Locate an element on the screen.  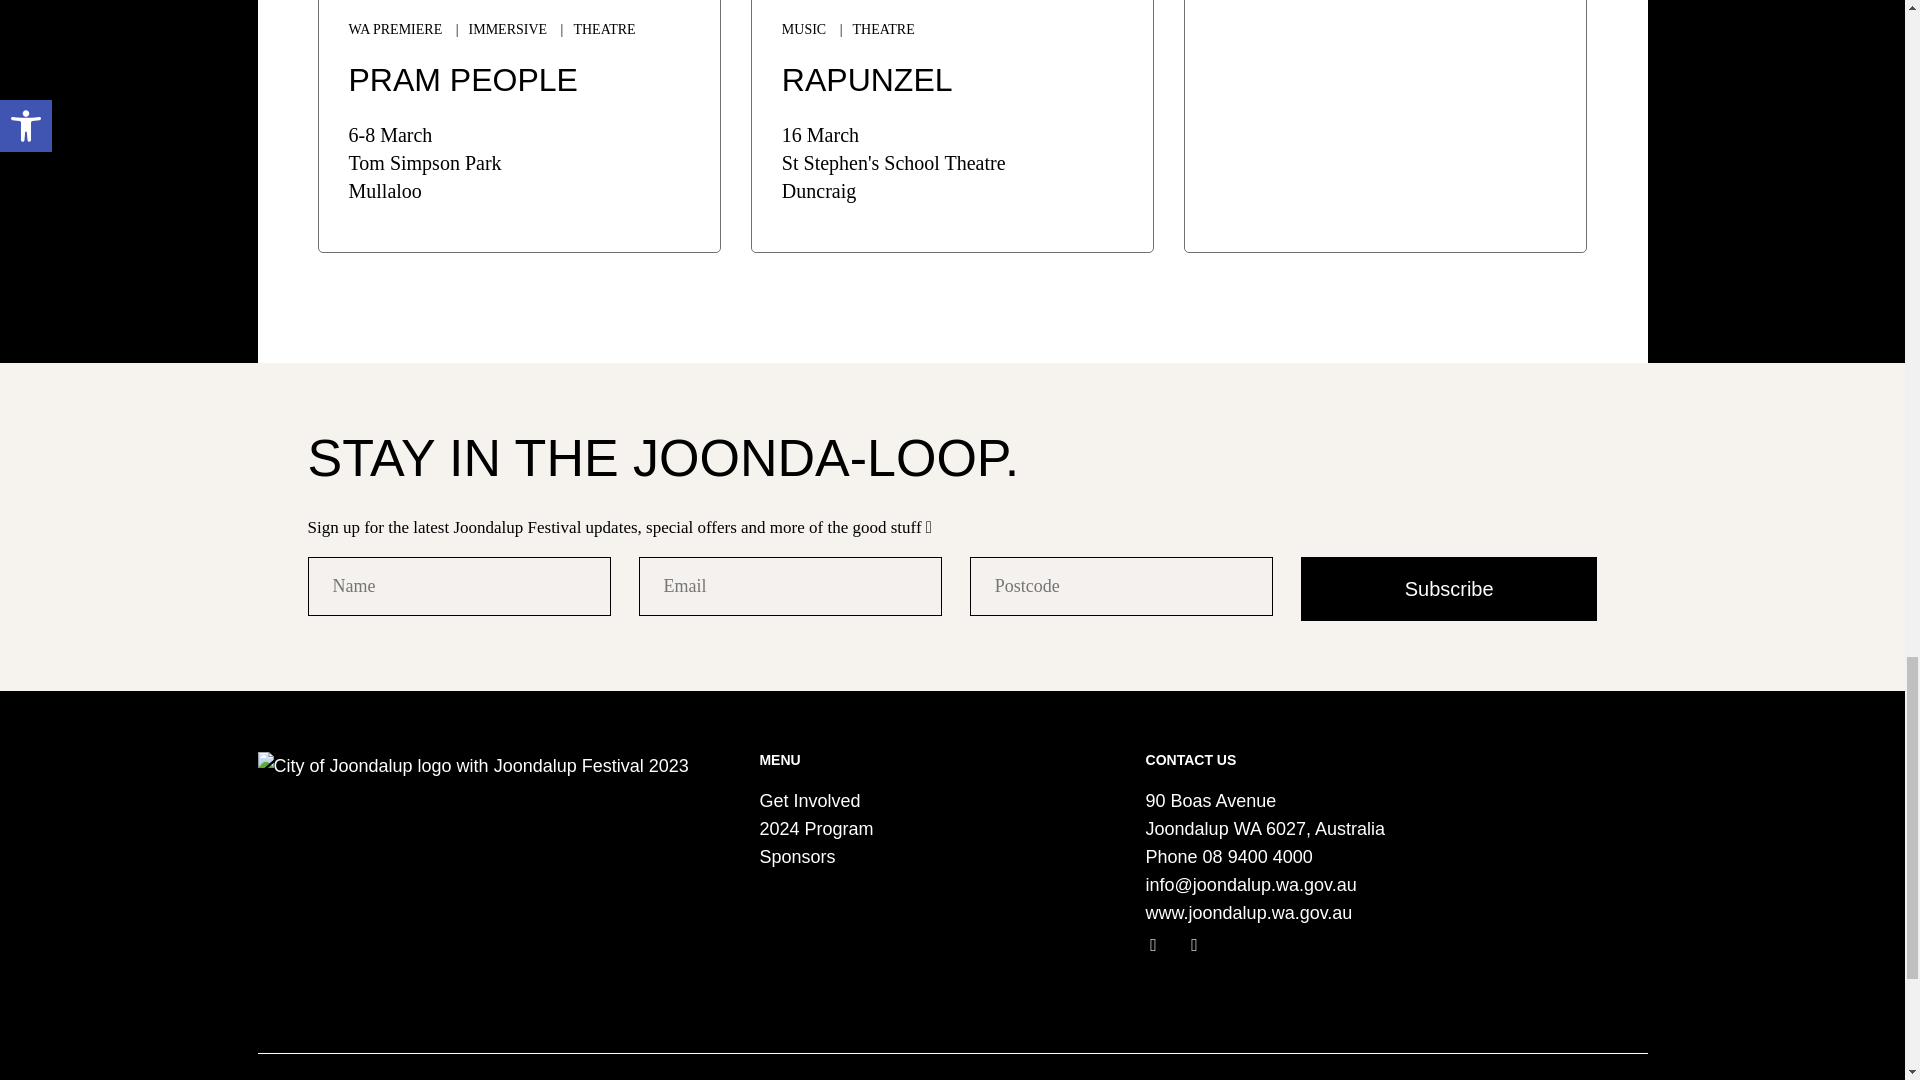
Subscribe is located at coordinates (1449, 589).